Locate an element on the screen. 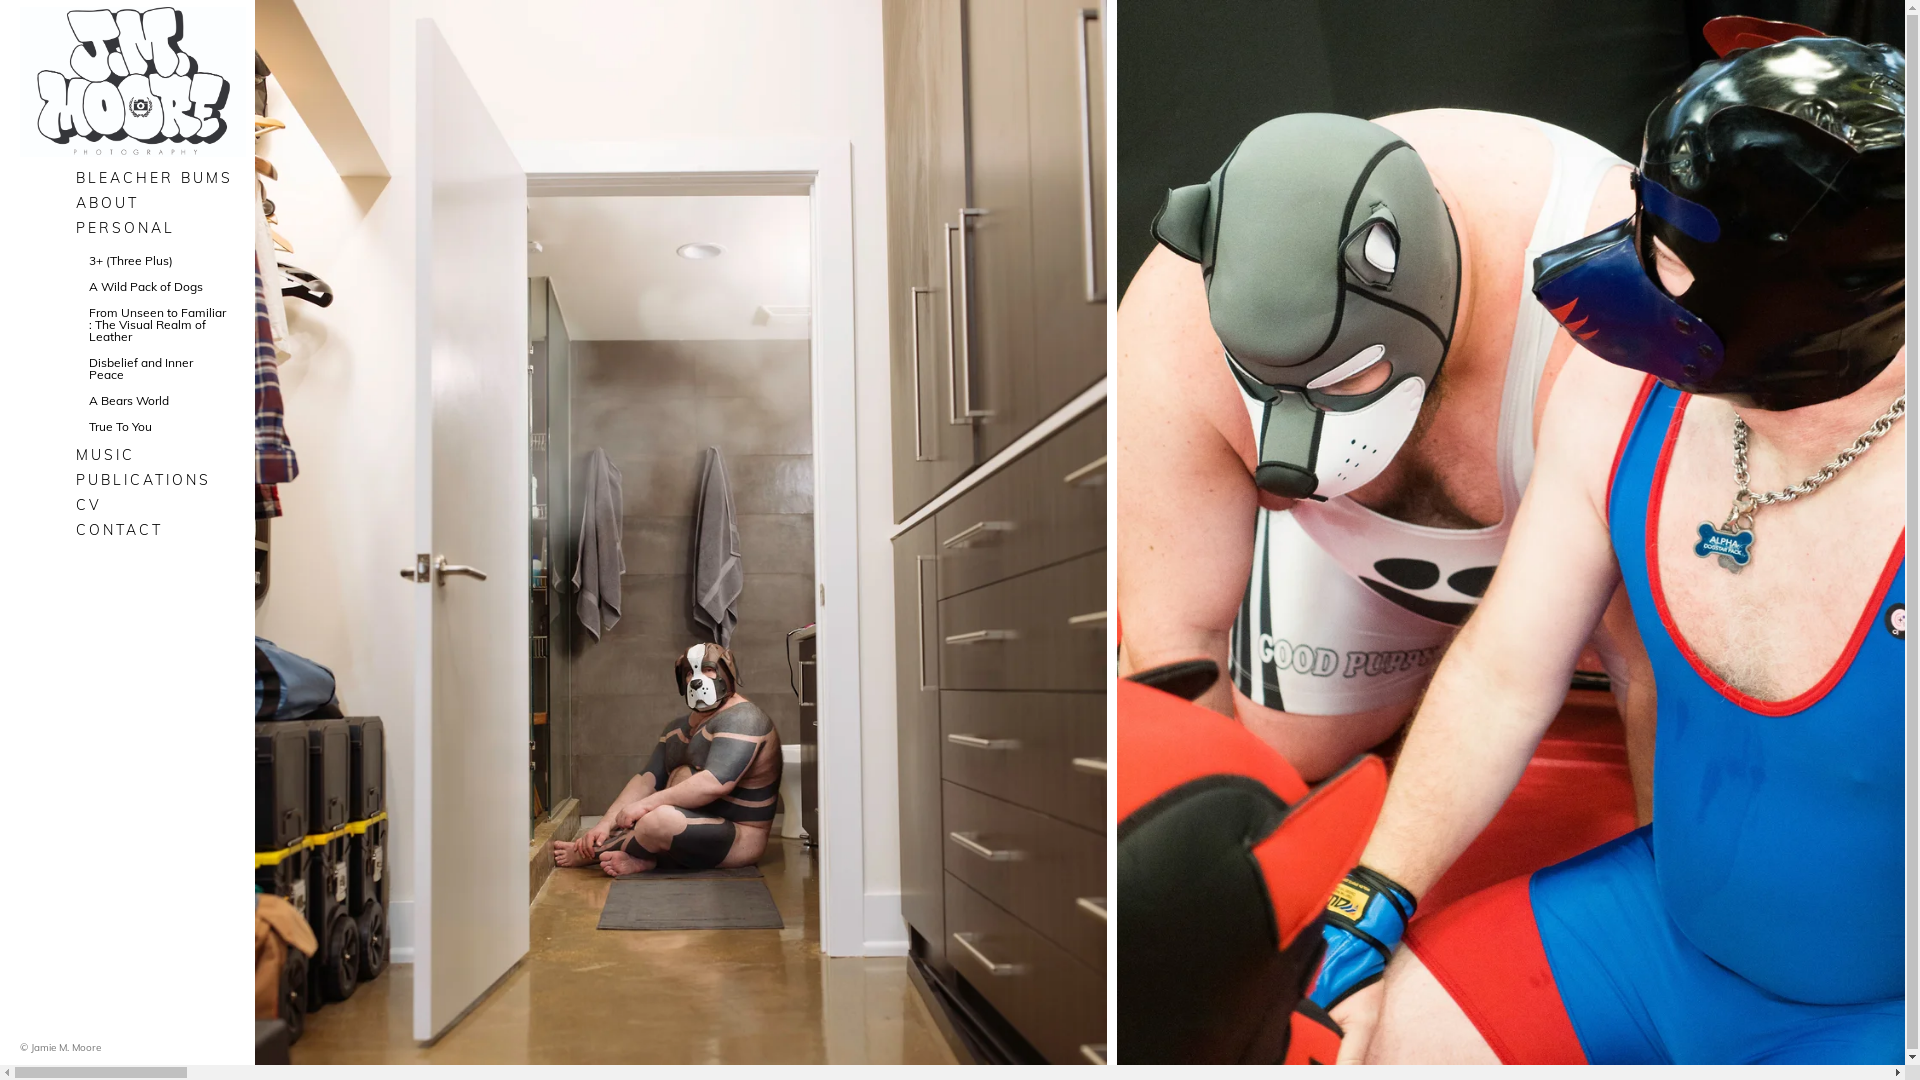  PUBLICATIONS is located at coordinates (158, 480).